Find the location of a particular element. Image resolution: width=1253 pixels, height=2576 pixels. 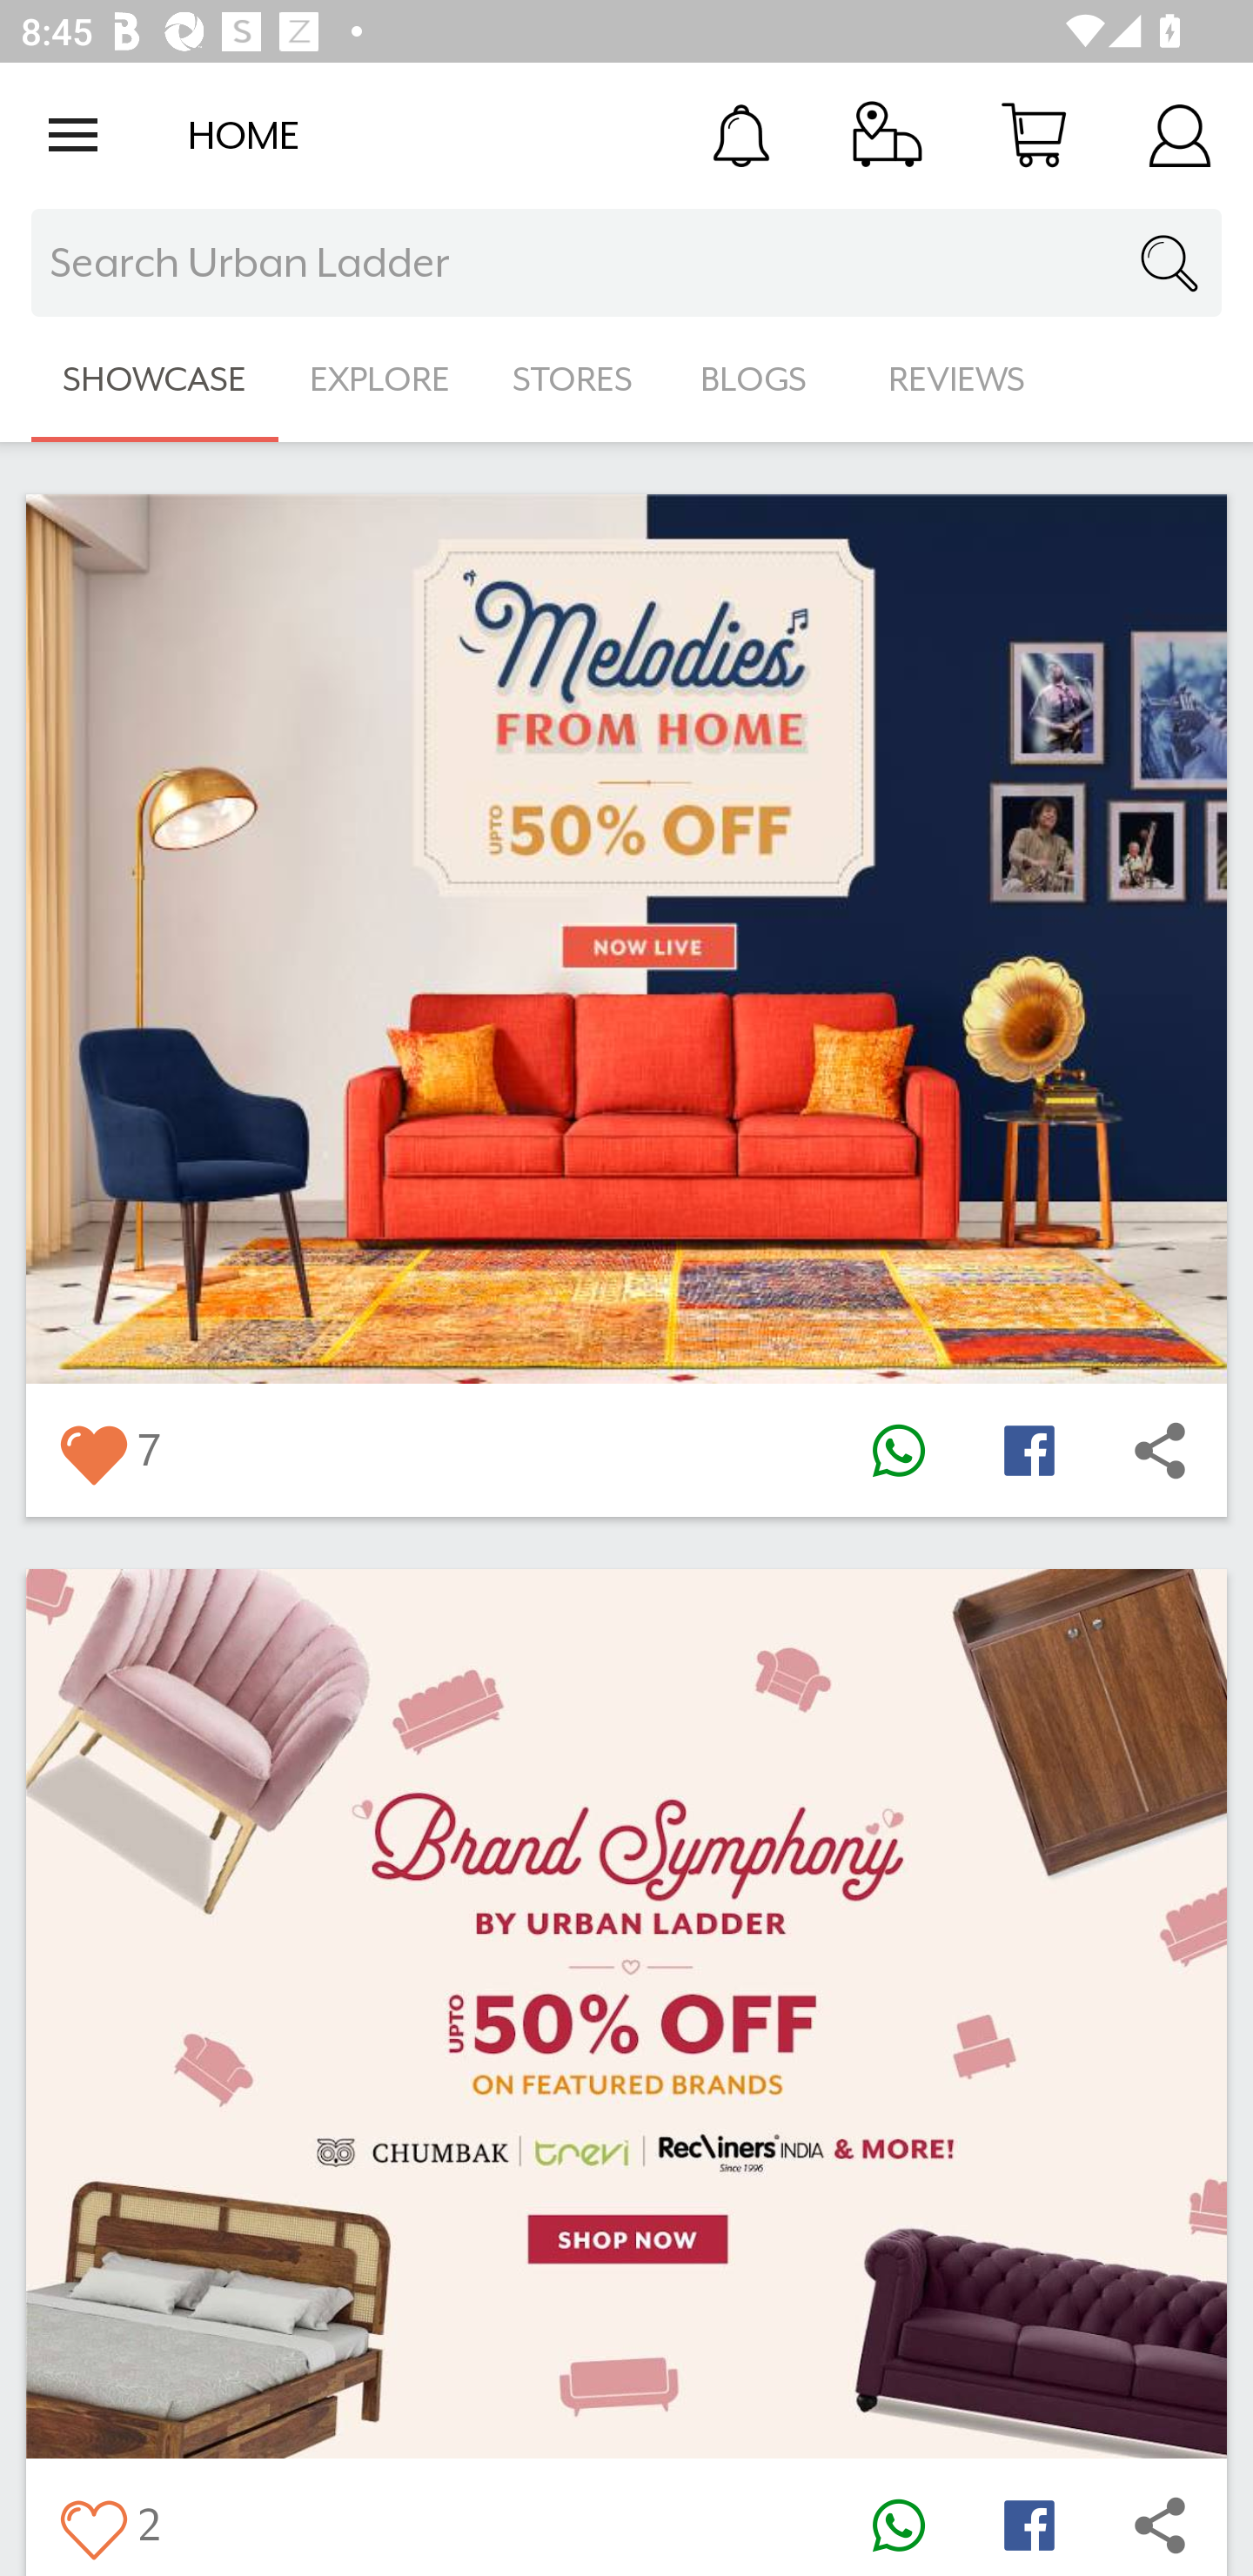

 is located at coordinates (1160, 1450).